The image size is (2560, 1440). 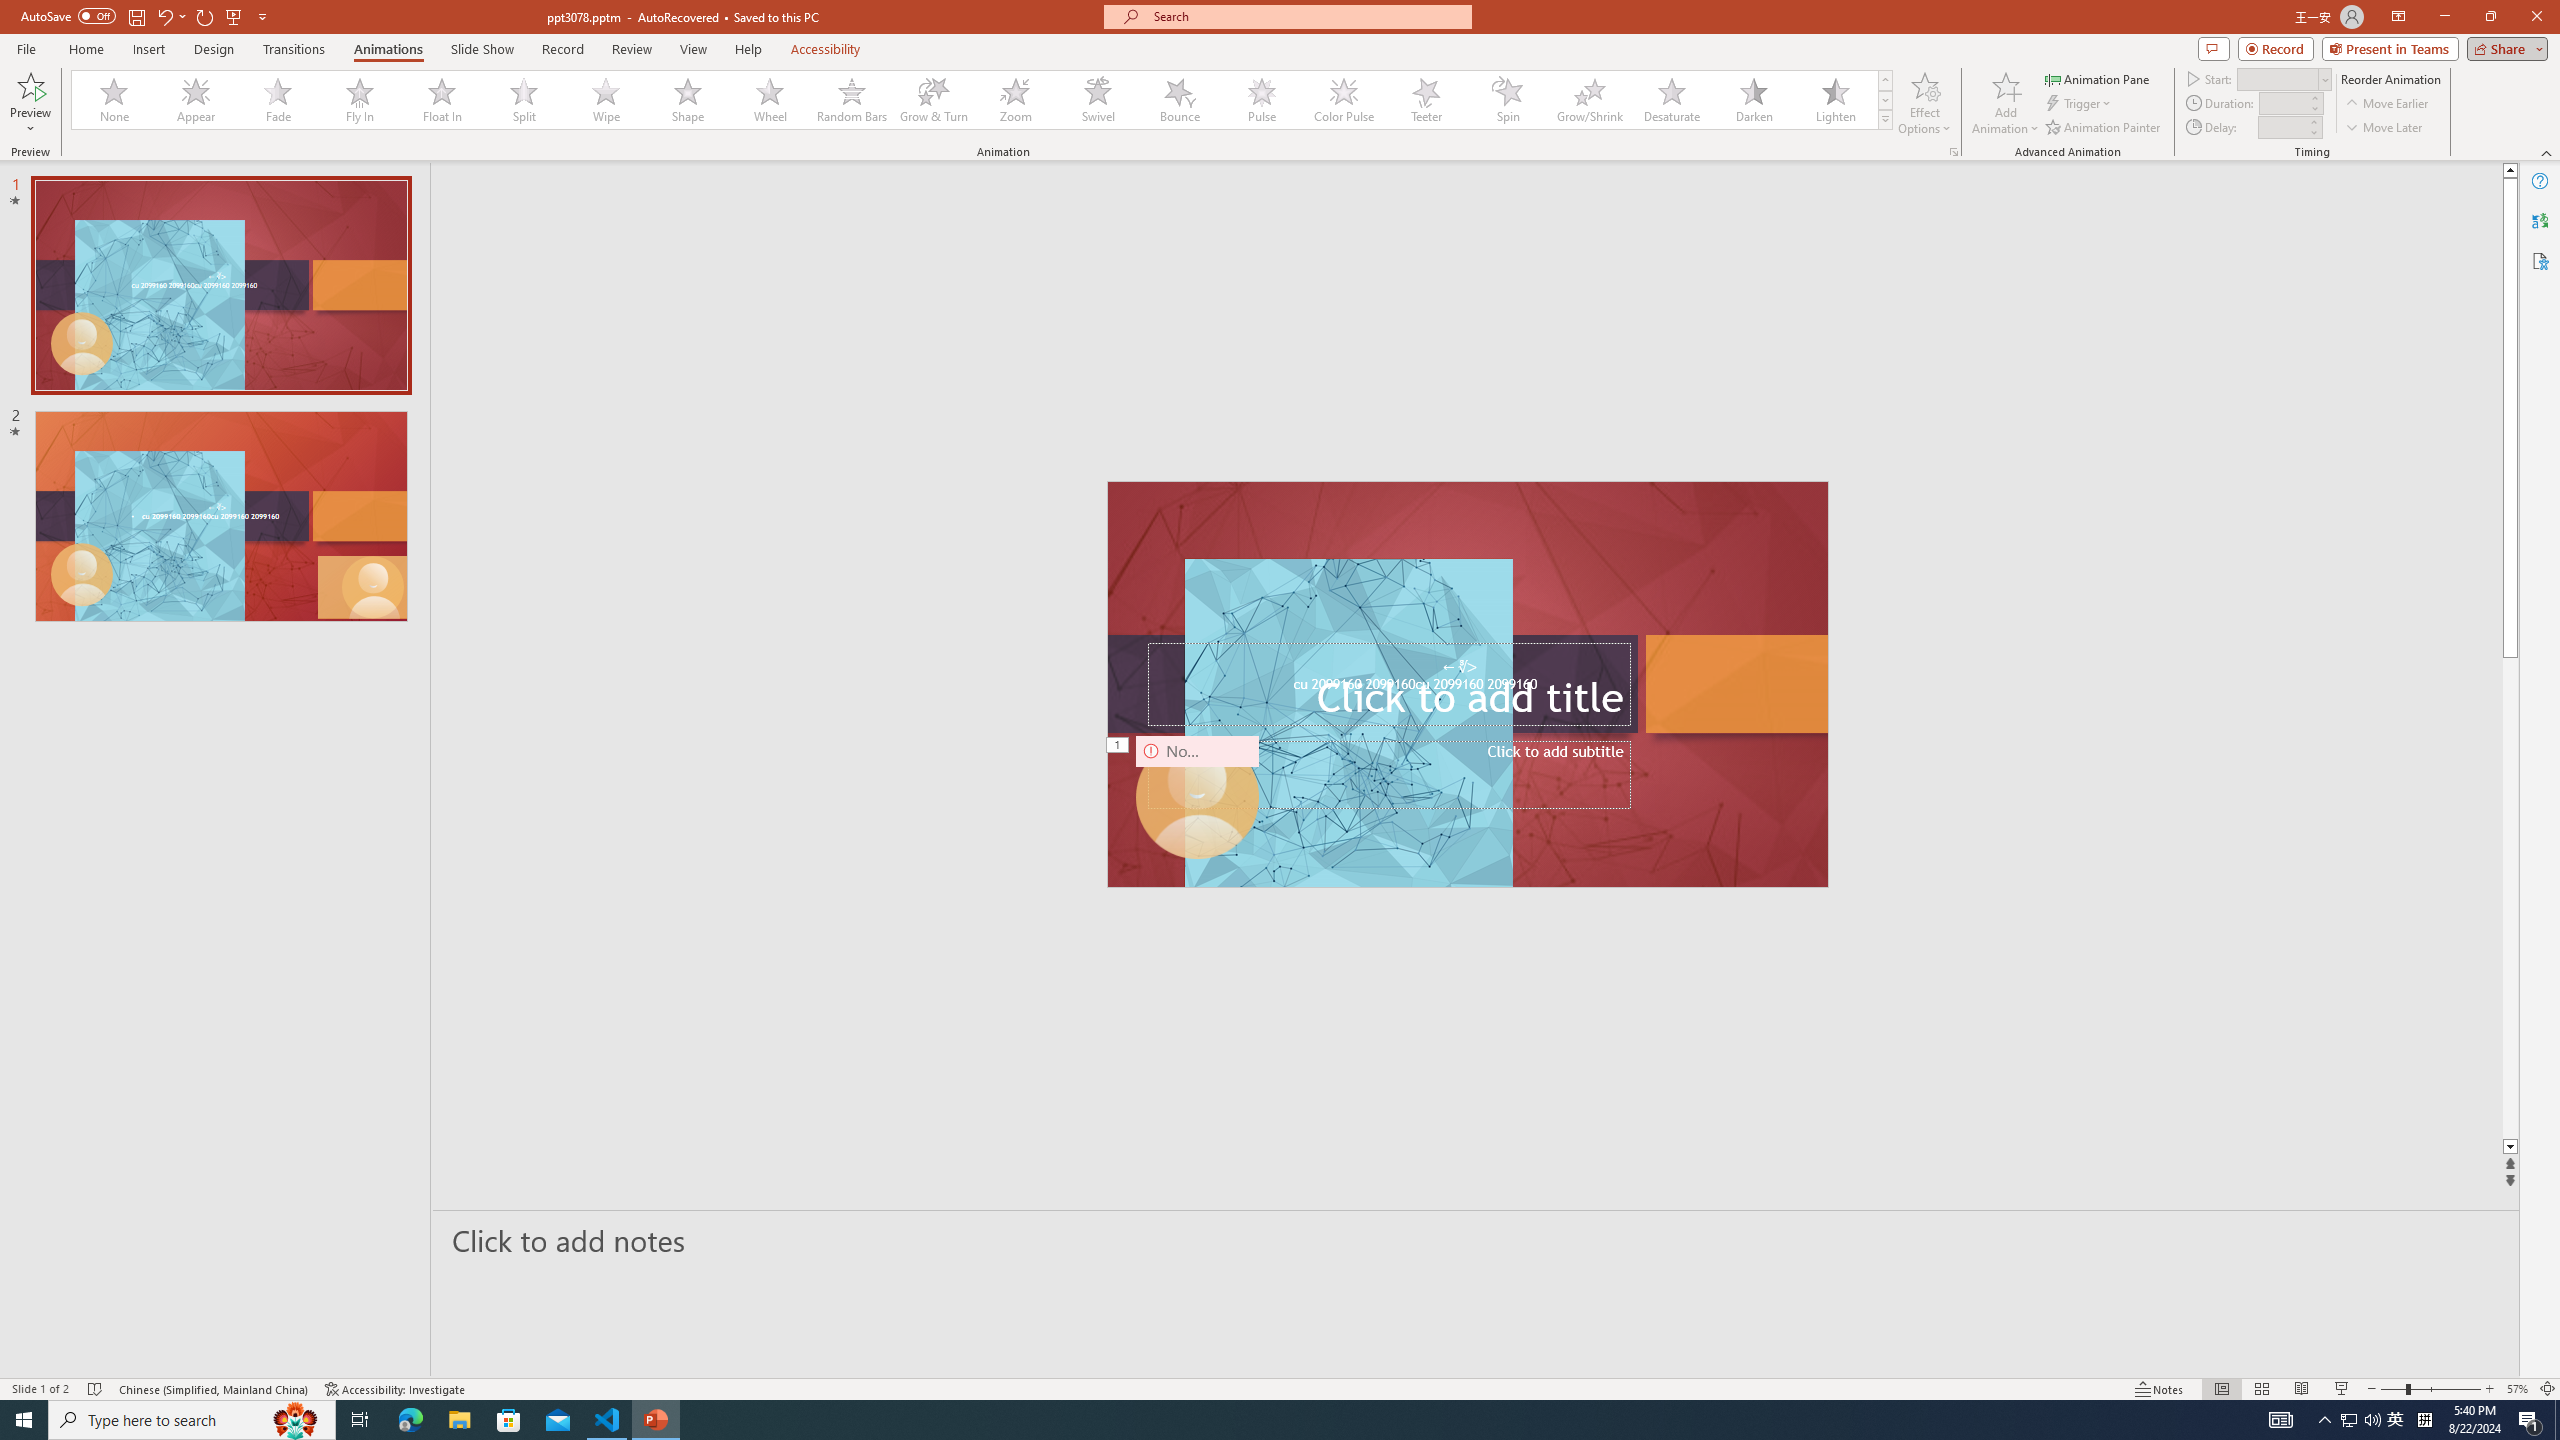 What do you see at coordinates (524, 100) in the screenshot?
I see `Split` at bounding box center [524, 100].